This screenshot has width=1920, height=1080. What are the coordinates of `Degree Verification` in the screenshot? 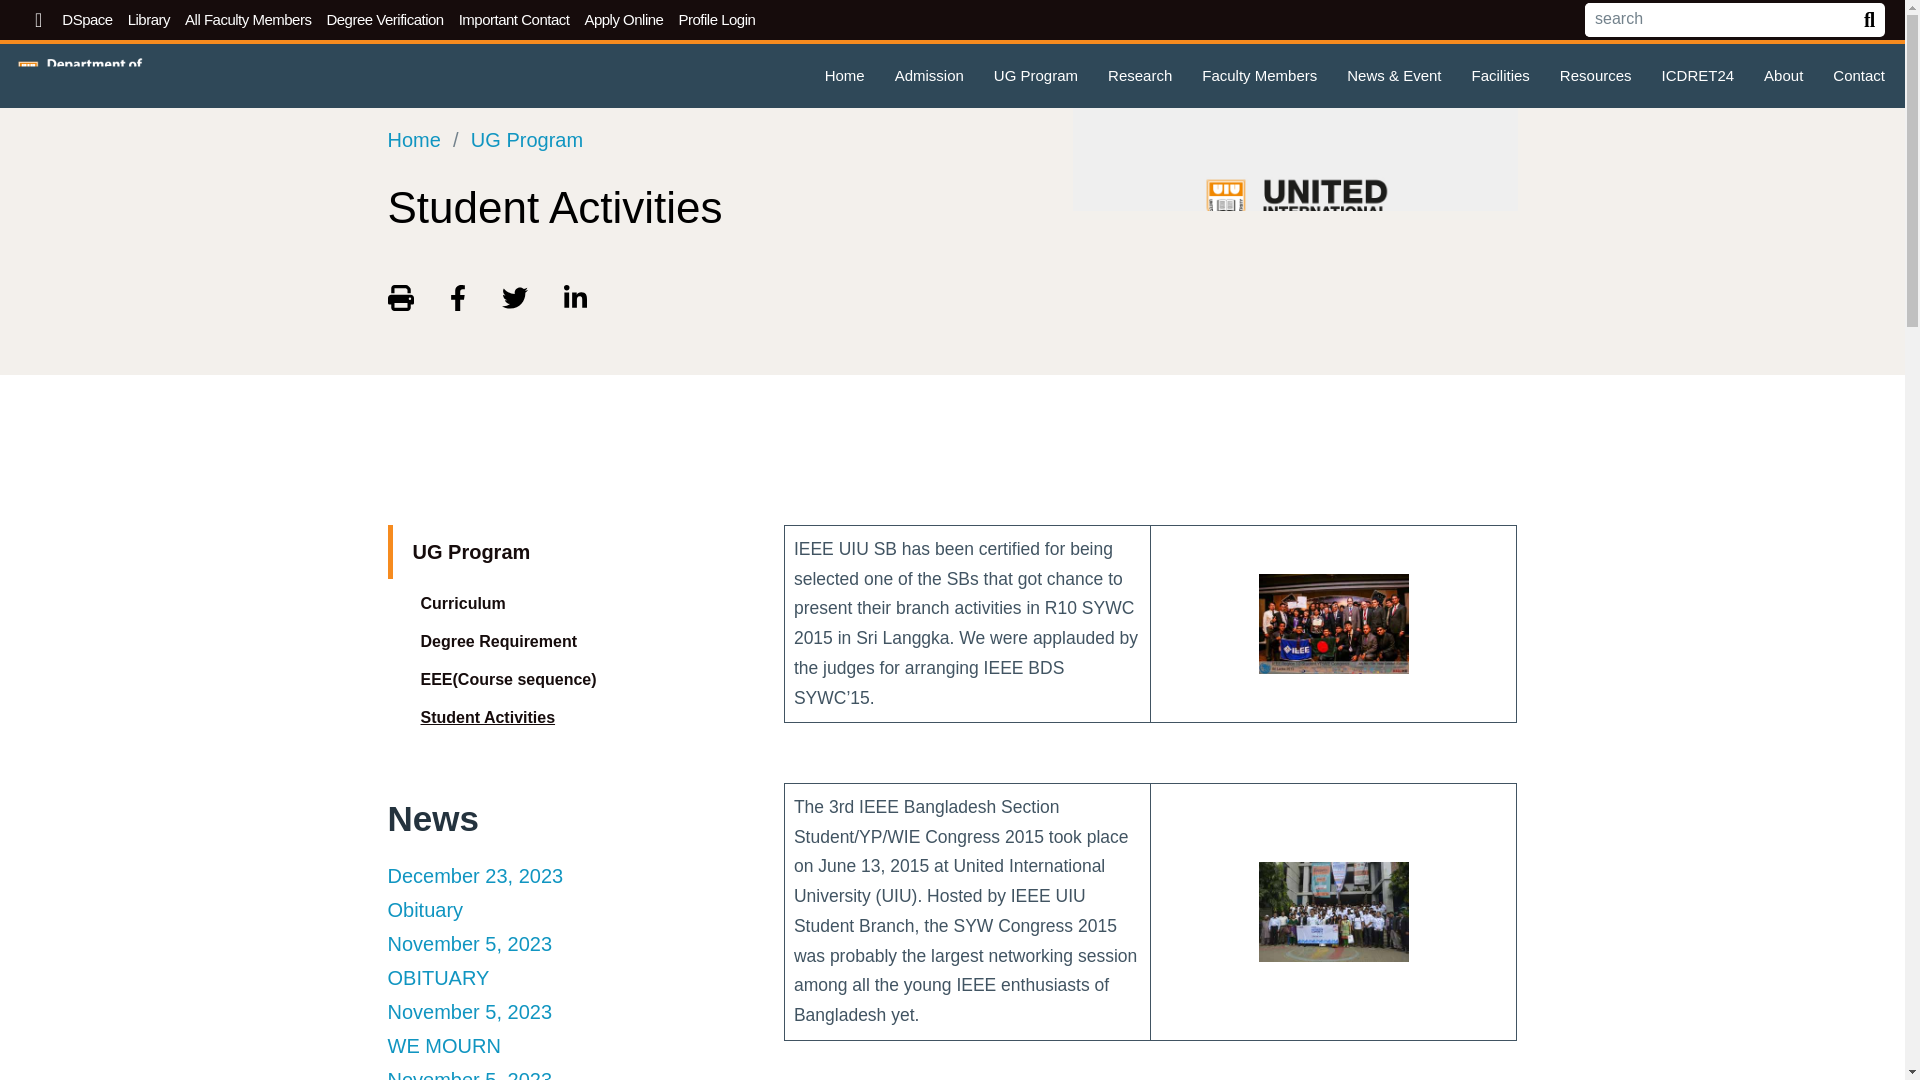 It's located at (384, 24).